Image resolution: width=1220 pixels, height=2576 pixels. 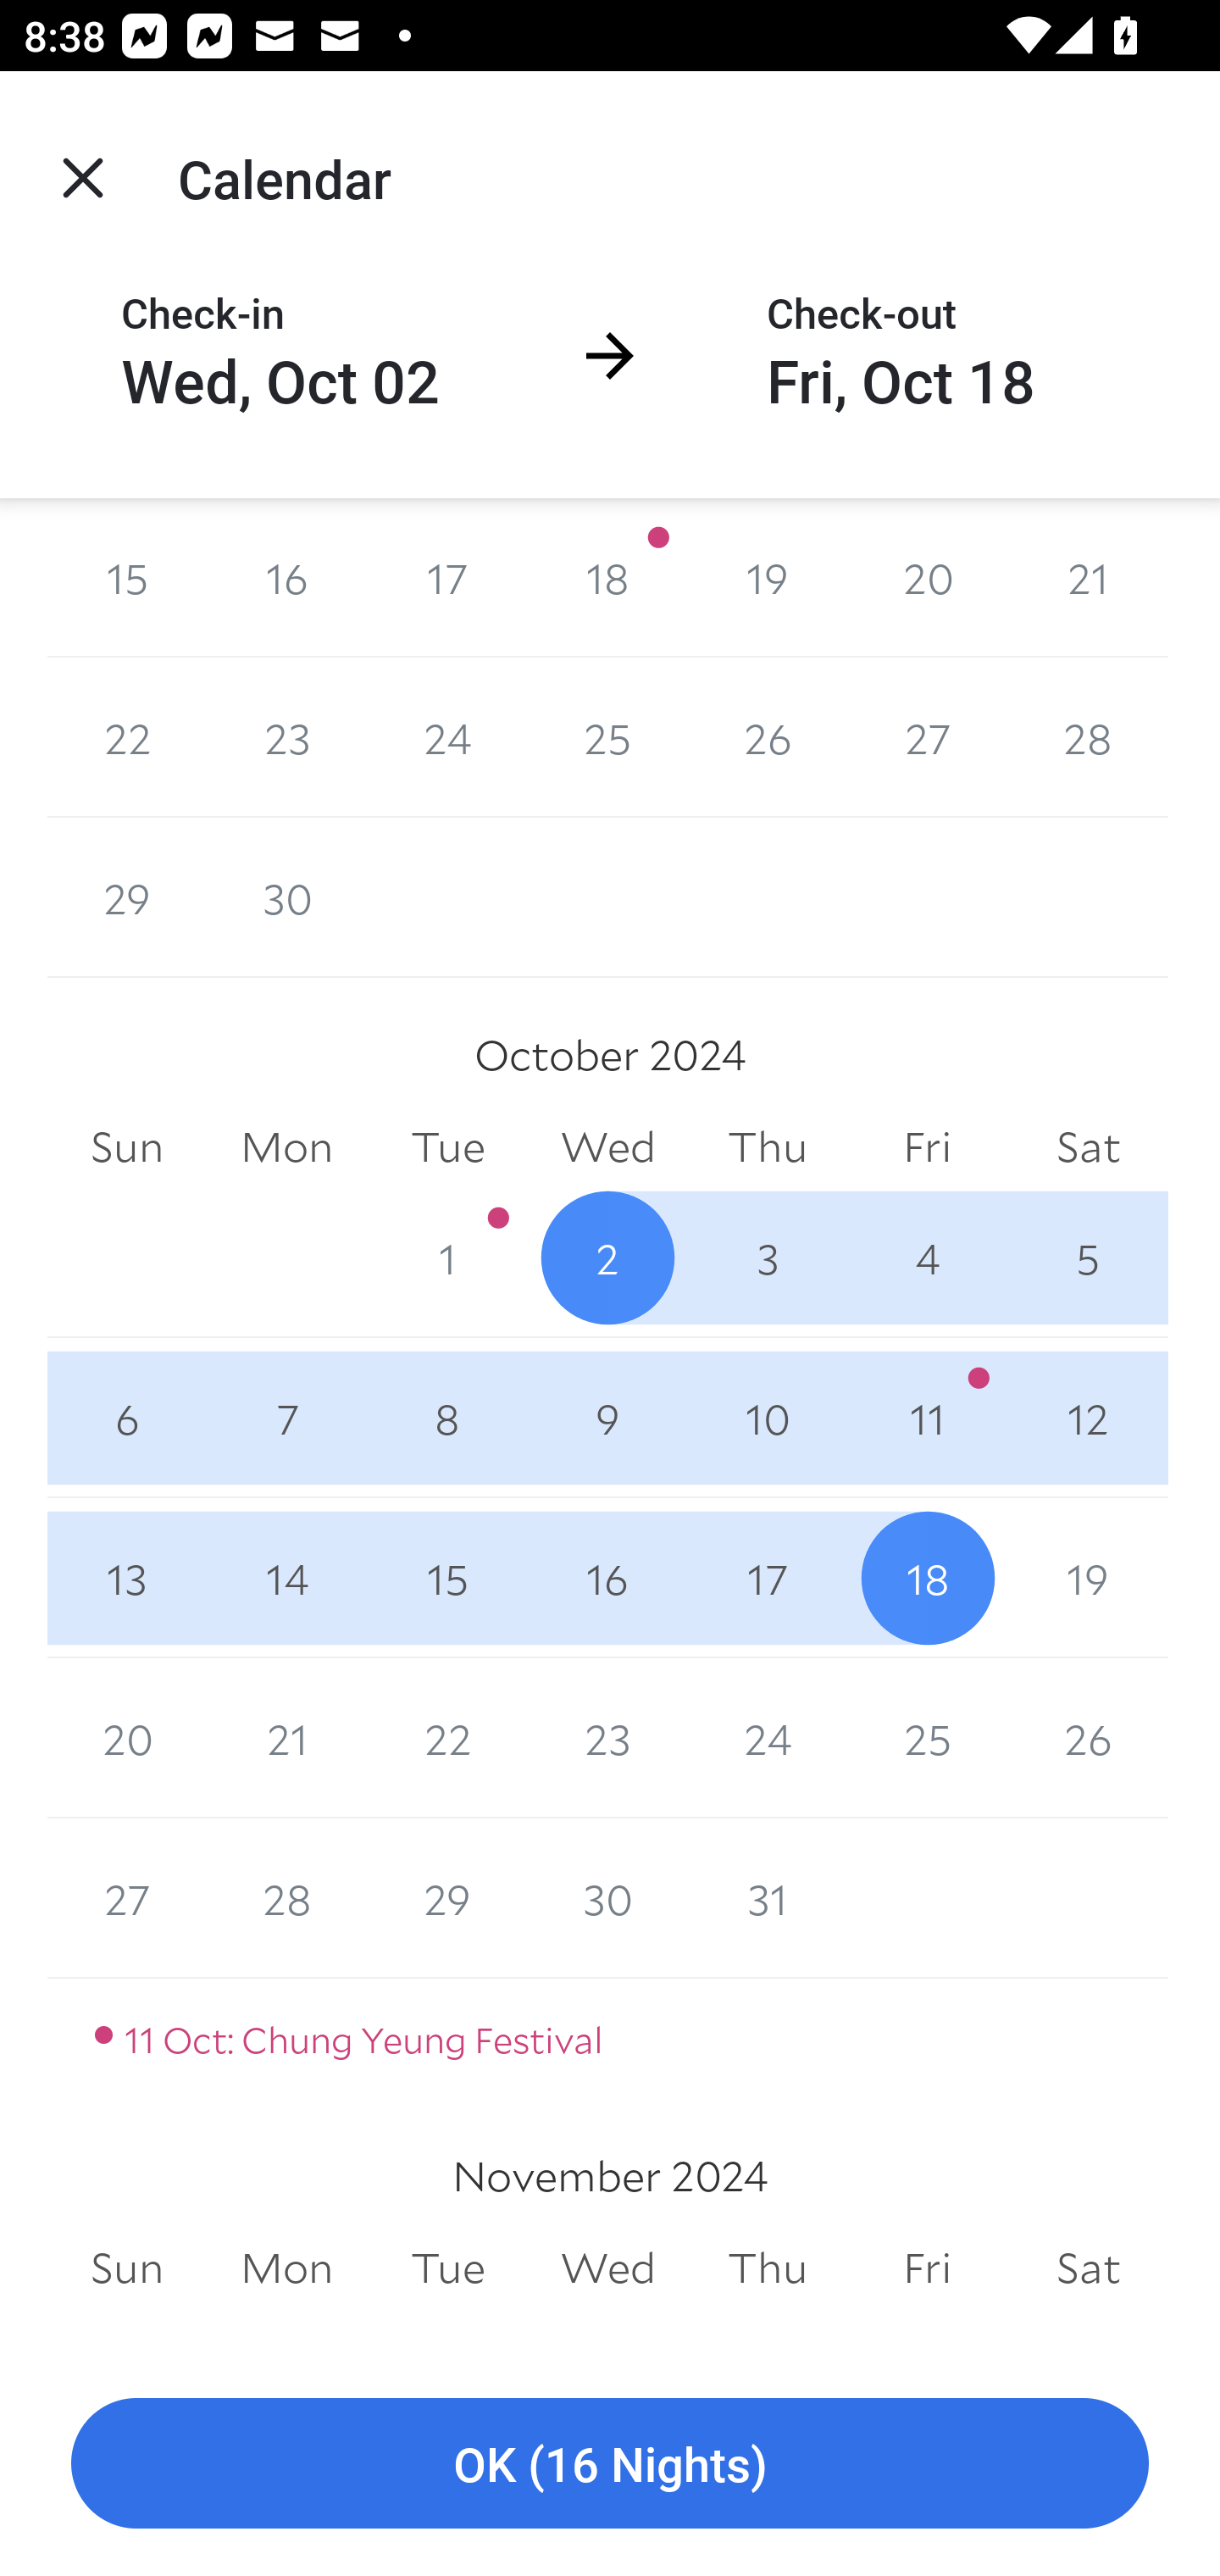 What do you see at coordinates (927, 576) in the screenshot?
I see `20 20 September 2024` at bounding box center [927, 576].